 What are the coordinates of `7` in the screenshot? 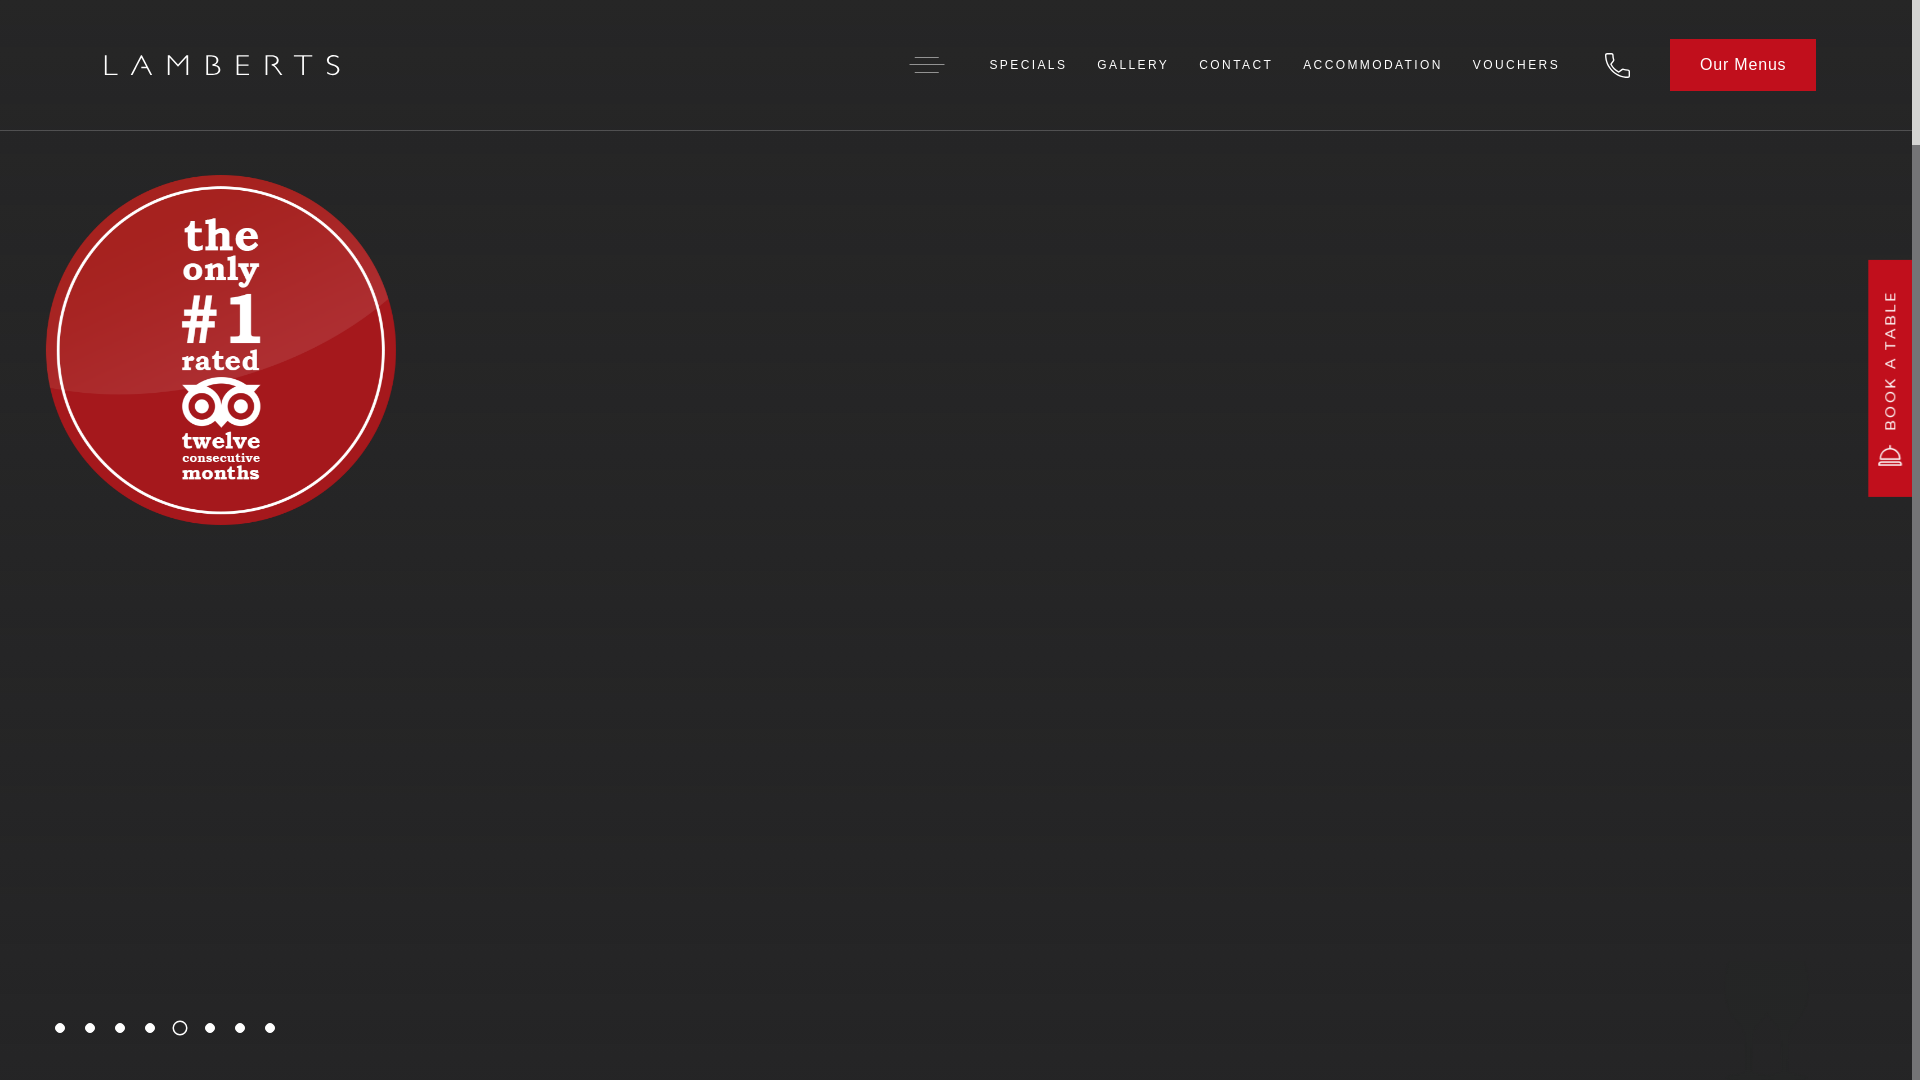 It's located at (240, 1028).